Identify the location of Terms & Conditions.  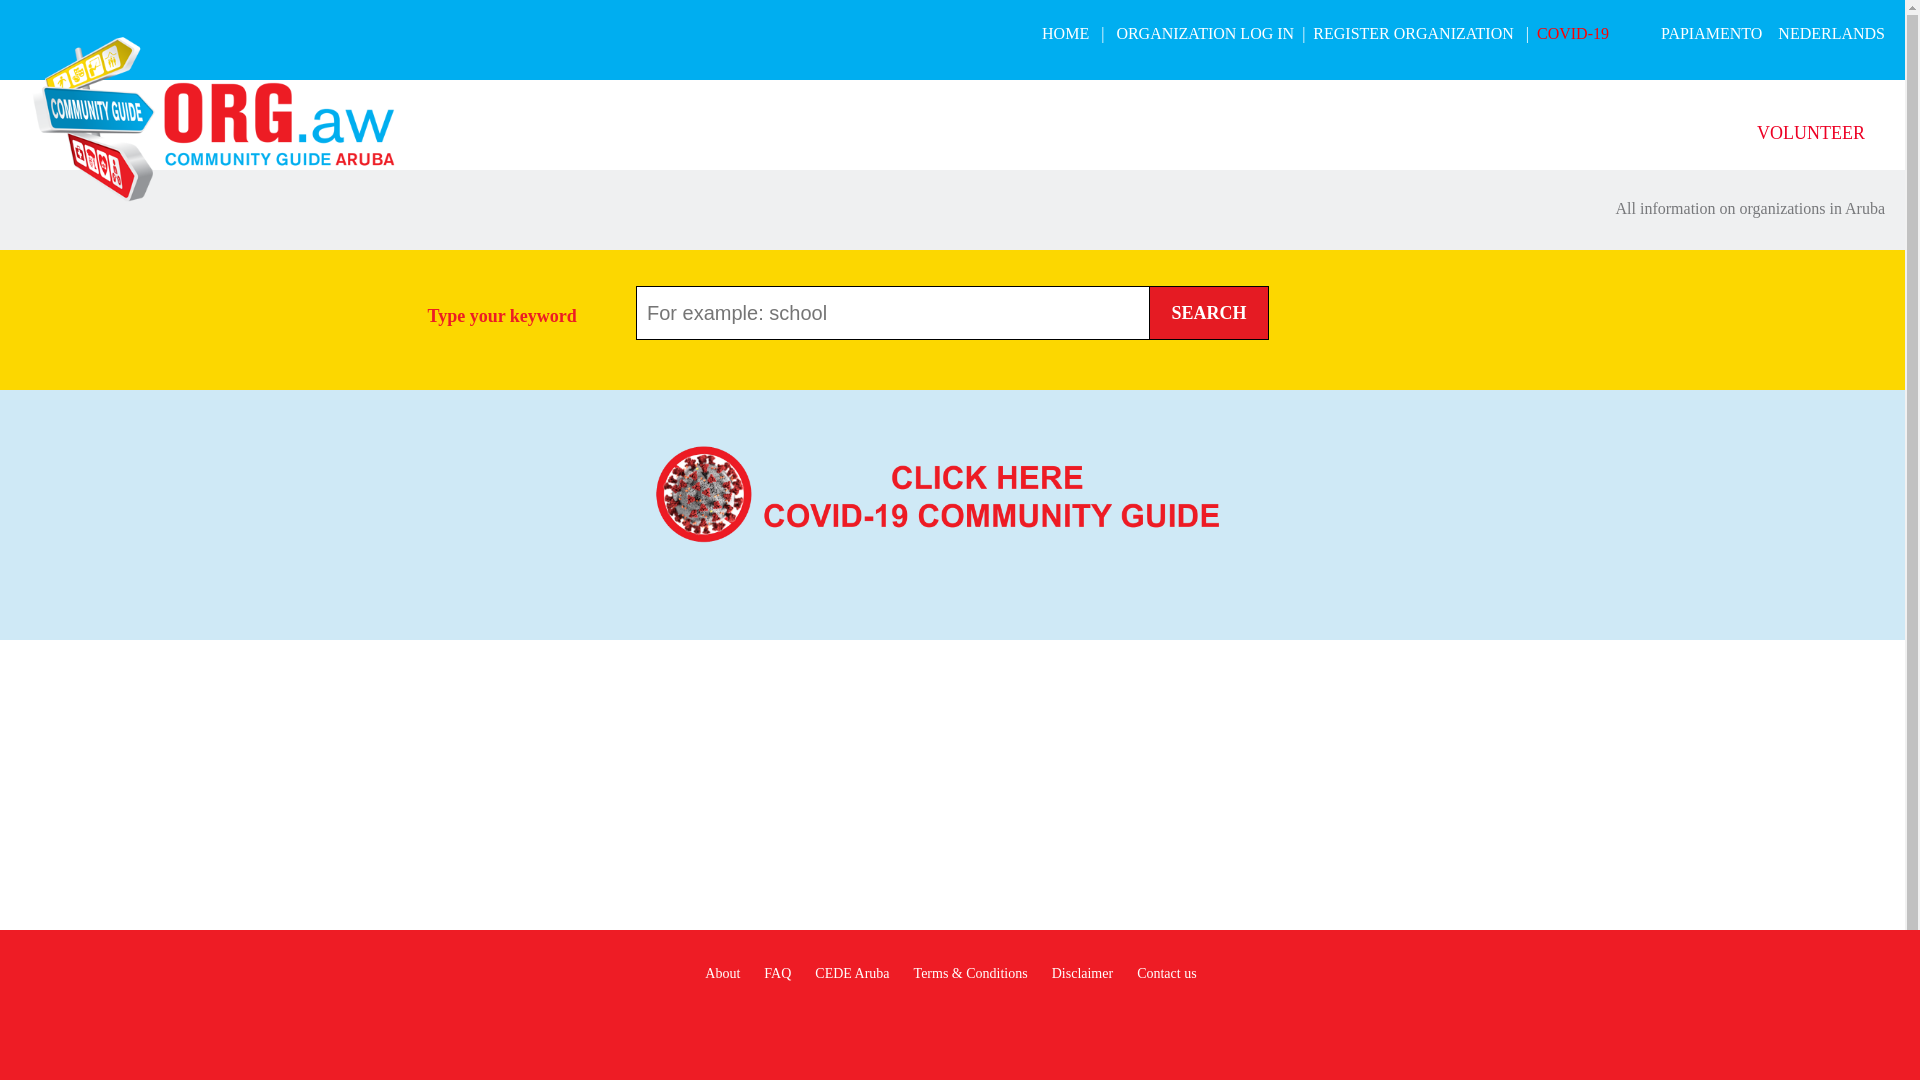
(971, 974).